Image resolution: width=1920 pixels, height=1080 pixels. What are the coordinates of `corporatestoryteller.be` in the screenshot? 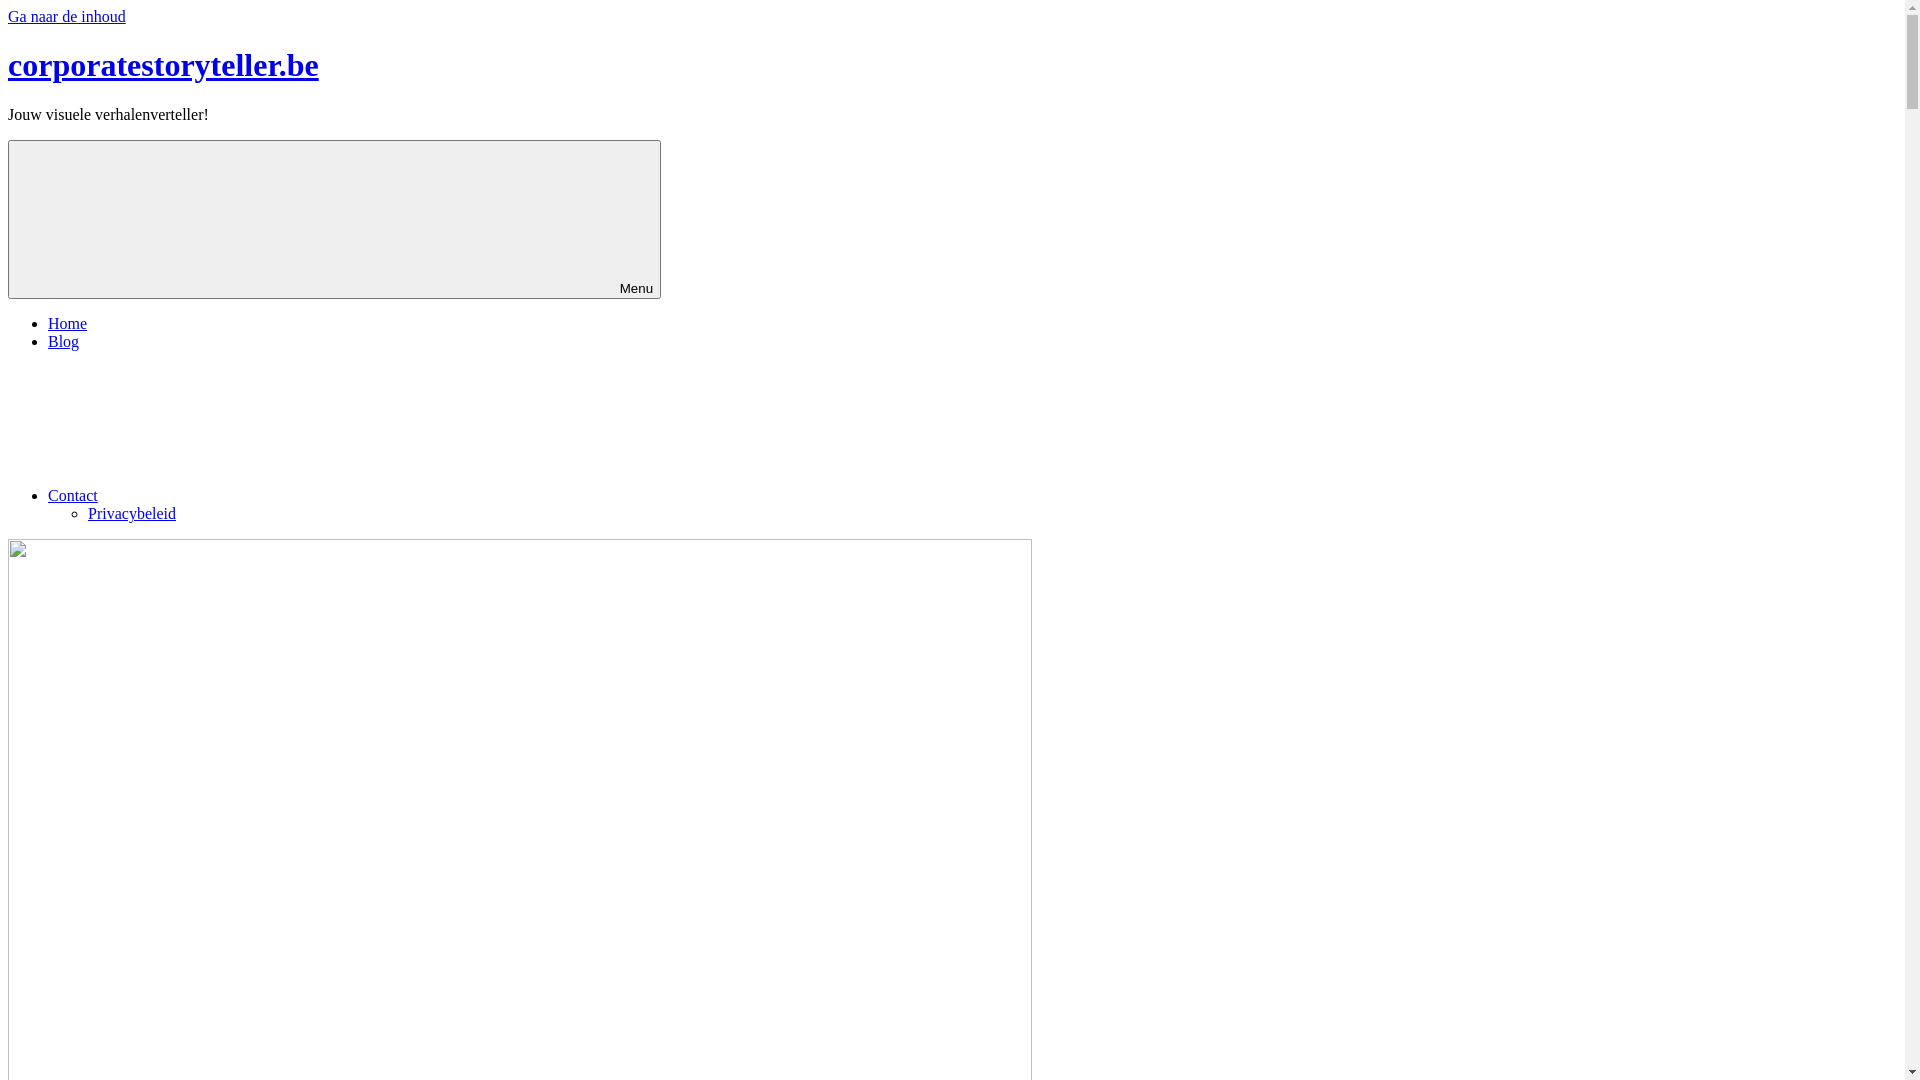 It's located at (164, 65).